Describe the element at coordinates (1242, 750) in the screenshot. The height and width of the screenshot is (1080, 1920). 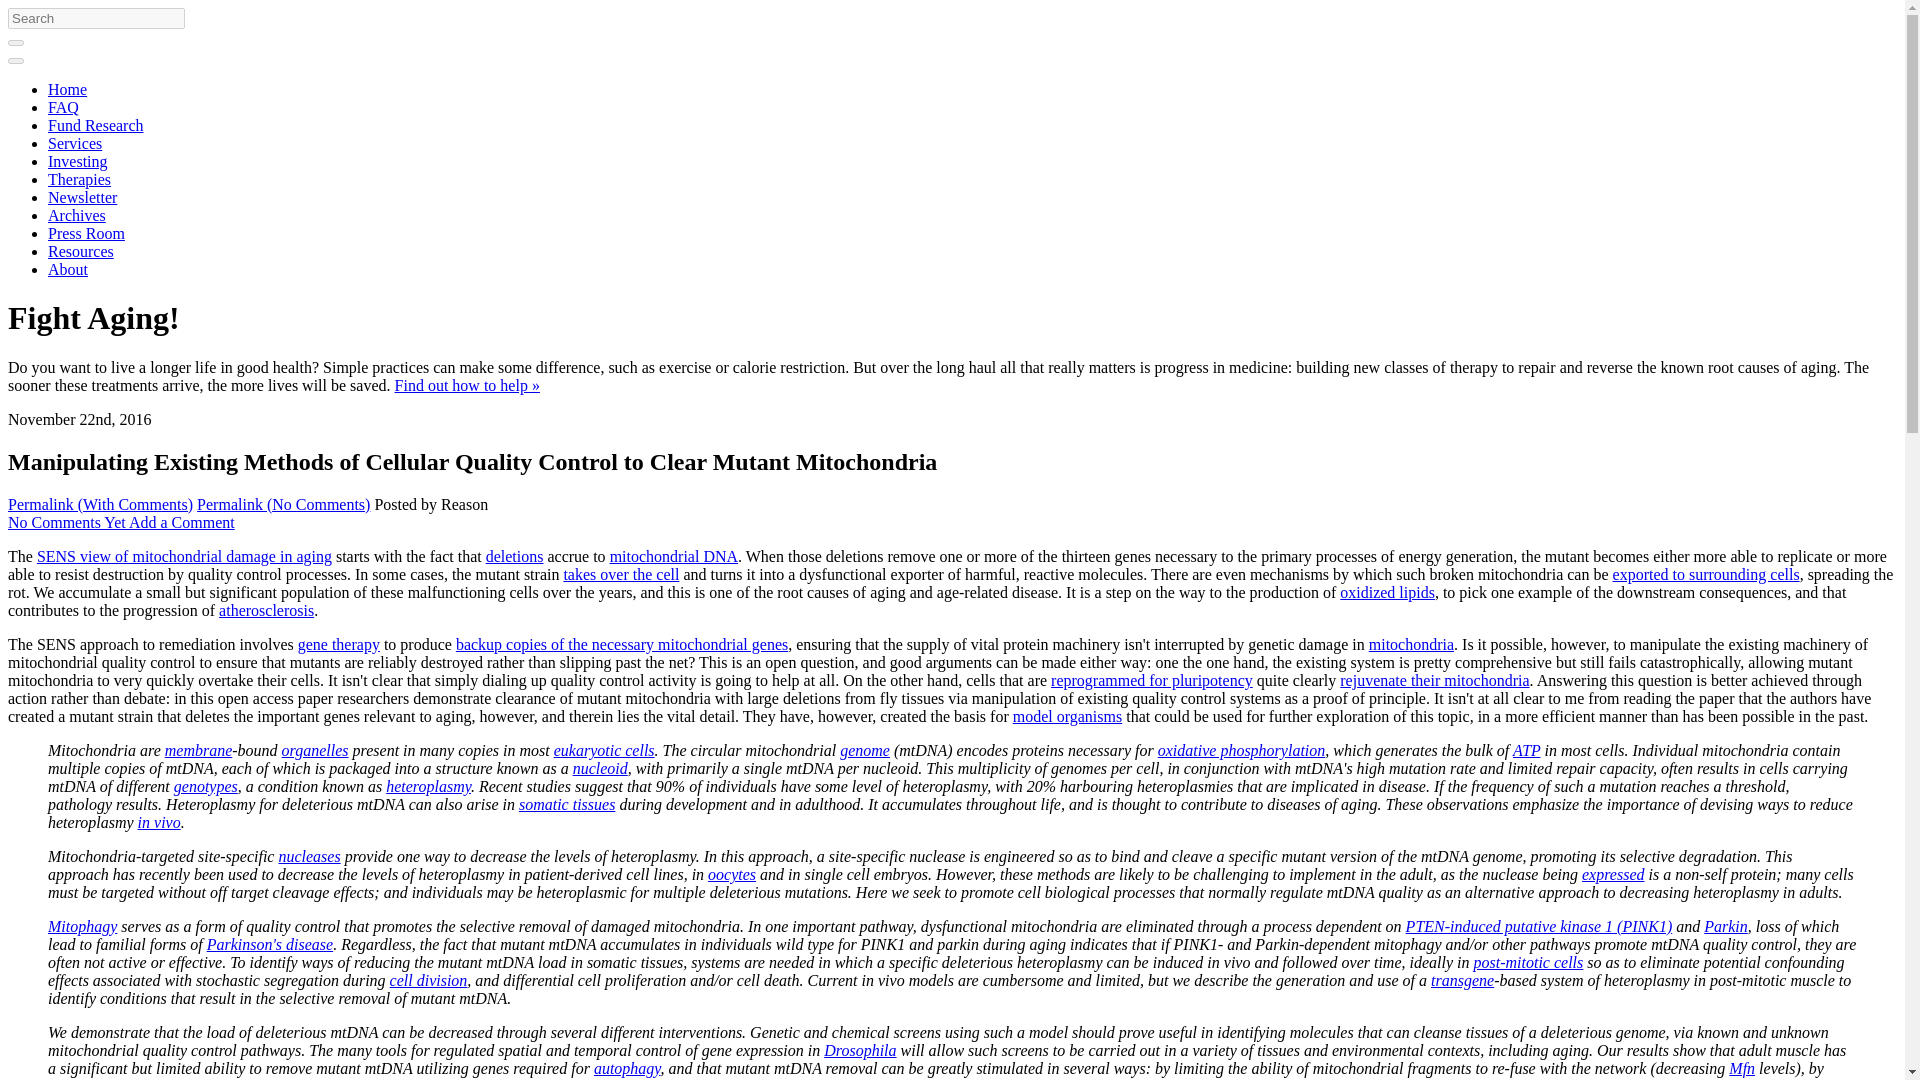
I see `oxidative phosphorylation` at that location.